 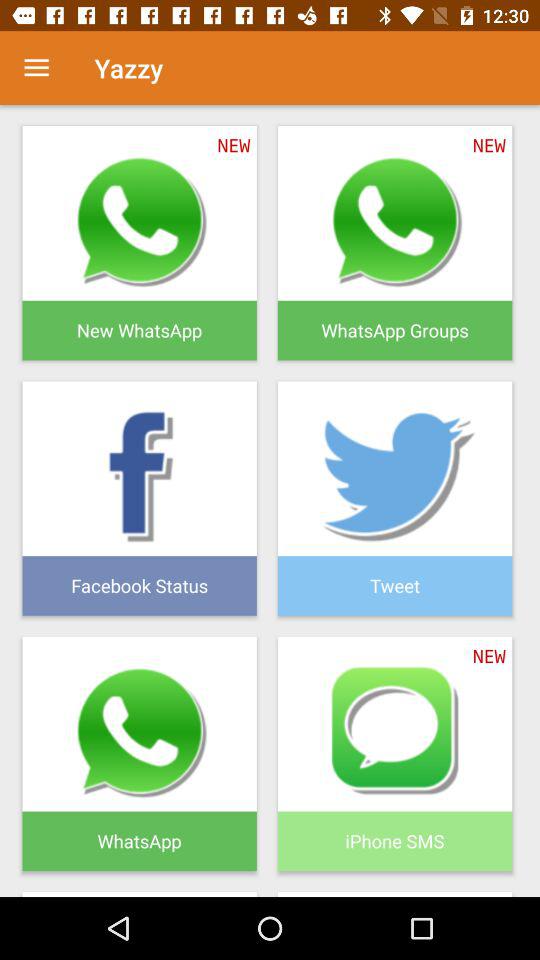 I want to click on click on the first image from top left, so click(x=140, y=242).